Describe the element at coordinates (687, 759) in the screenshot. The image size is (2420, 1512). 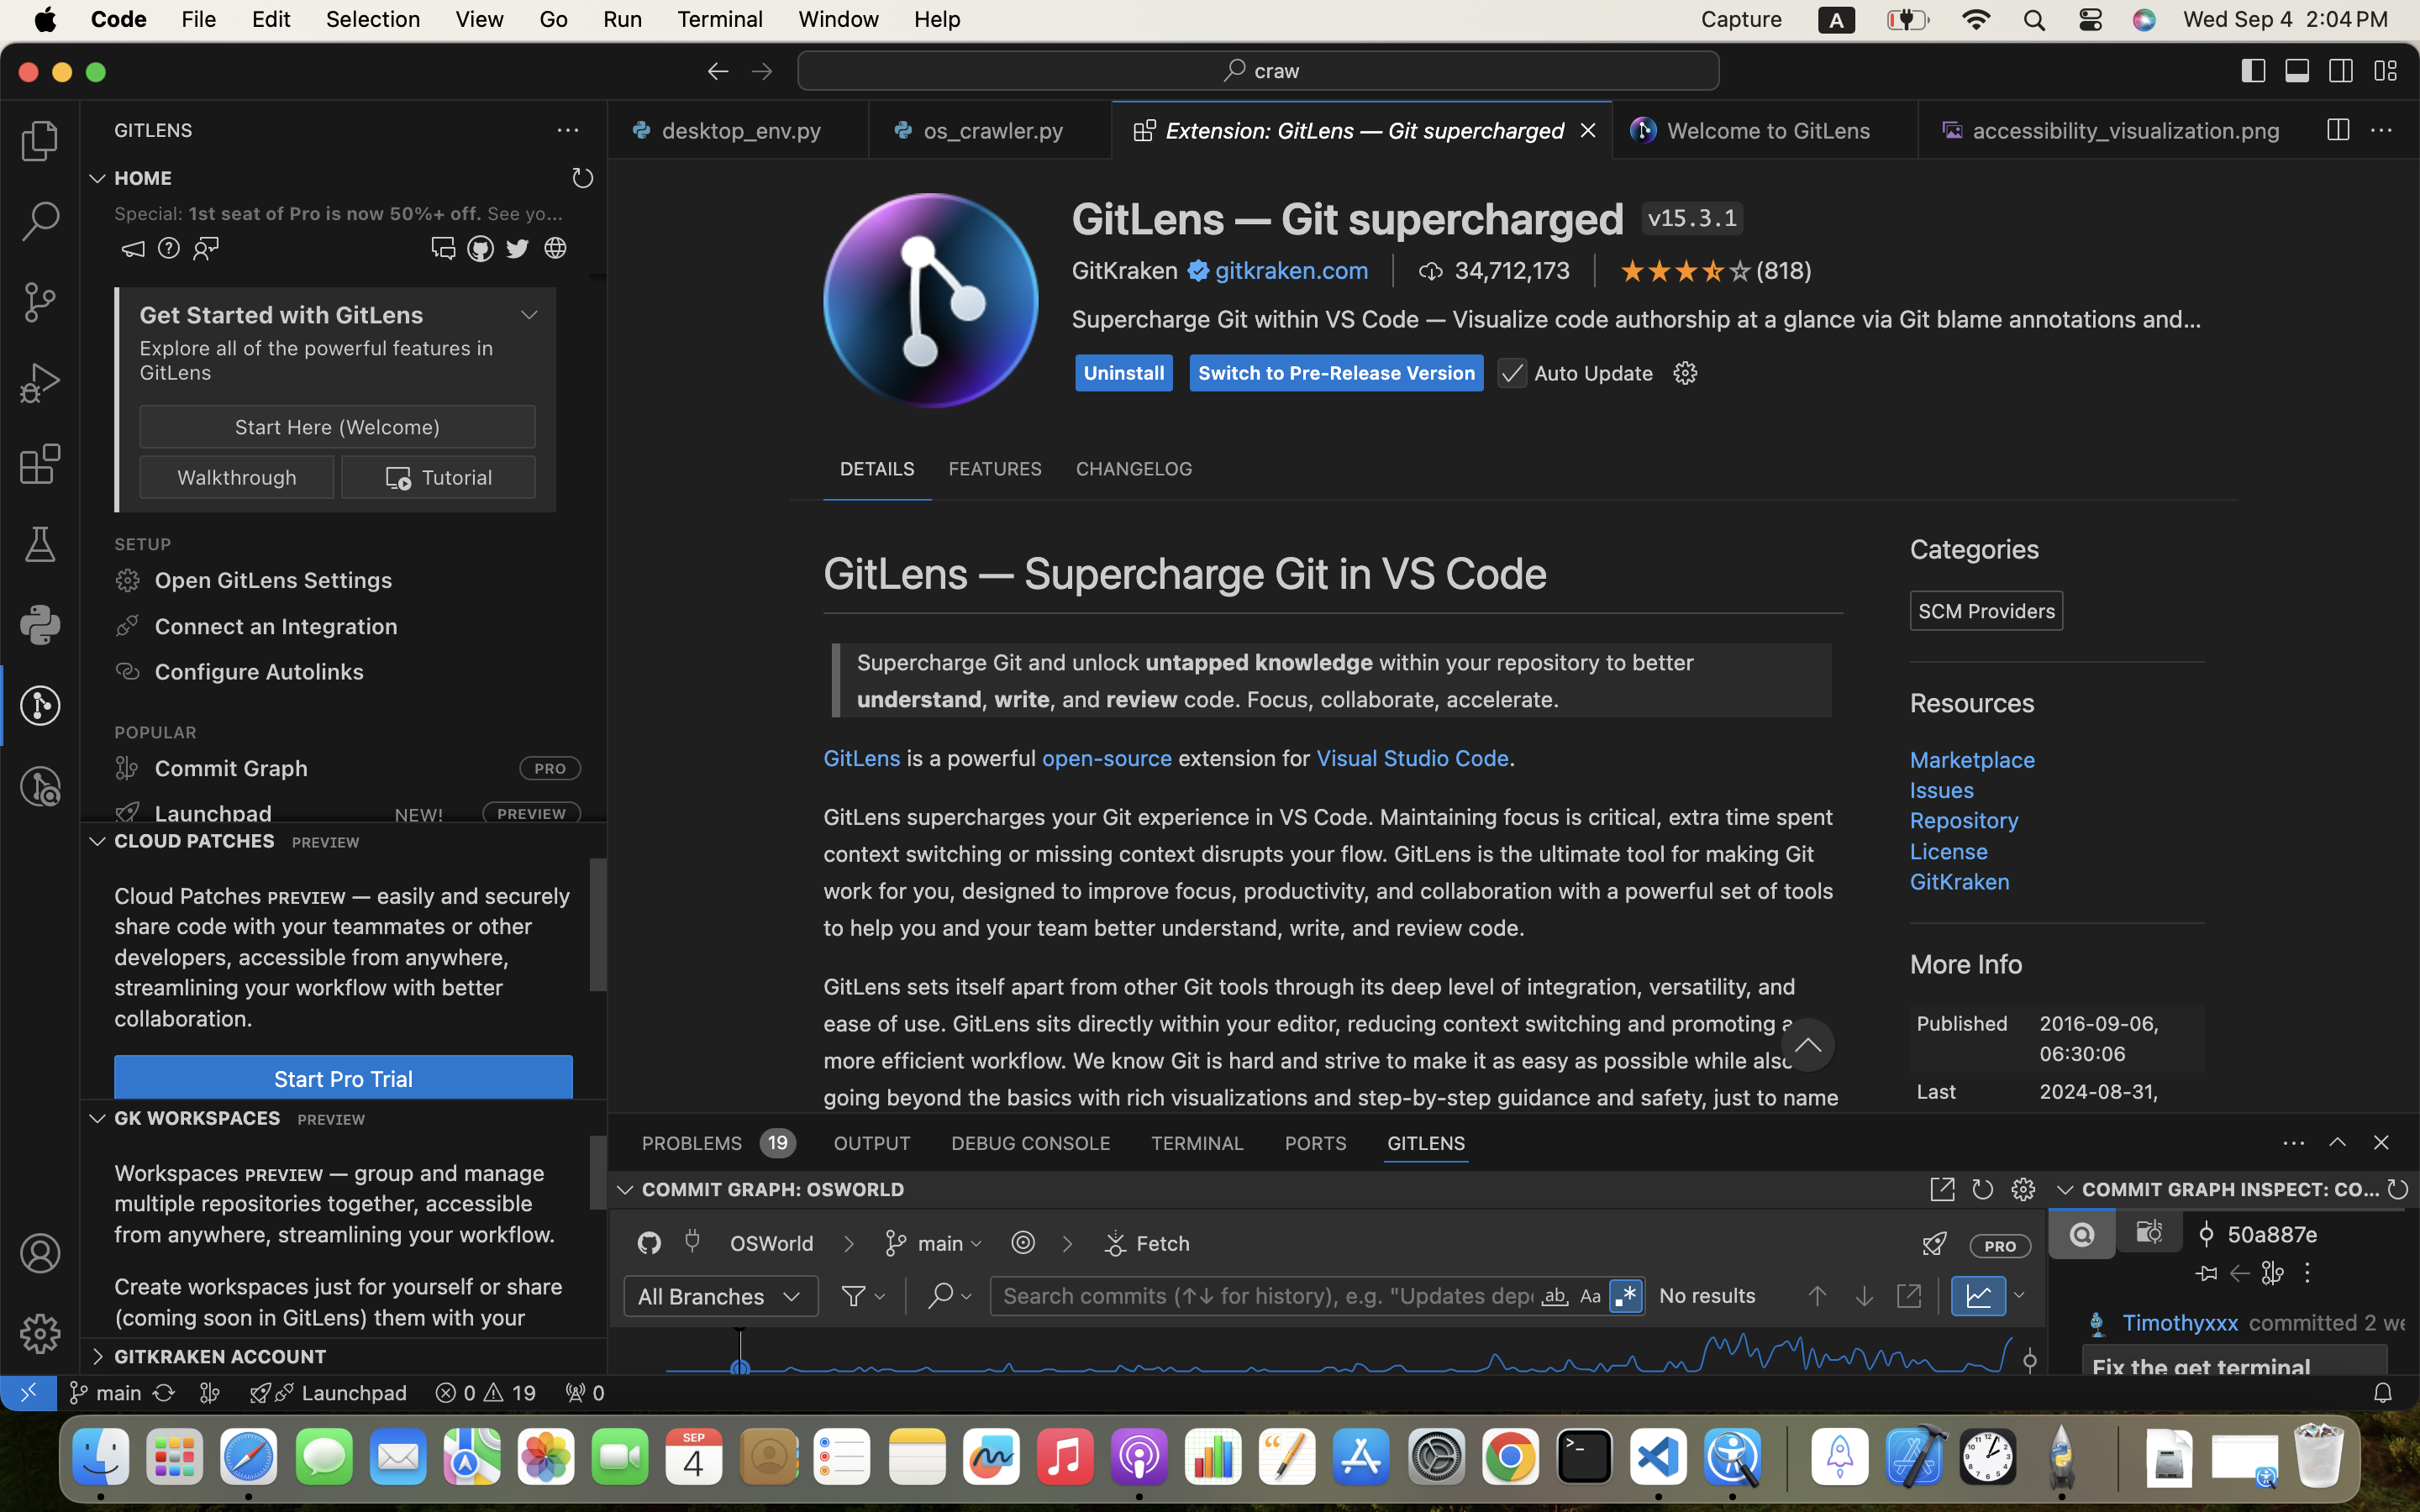
I see `13` at that location.